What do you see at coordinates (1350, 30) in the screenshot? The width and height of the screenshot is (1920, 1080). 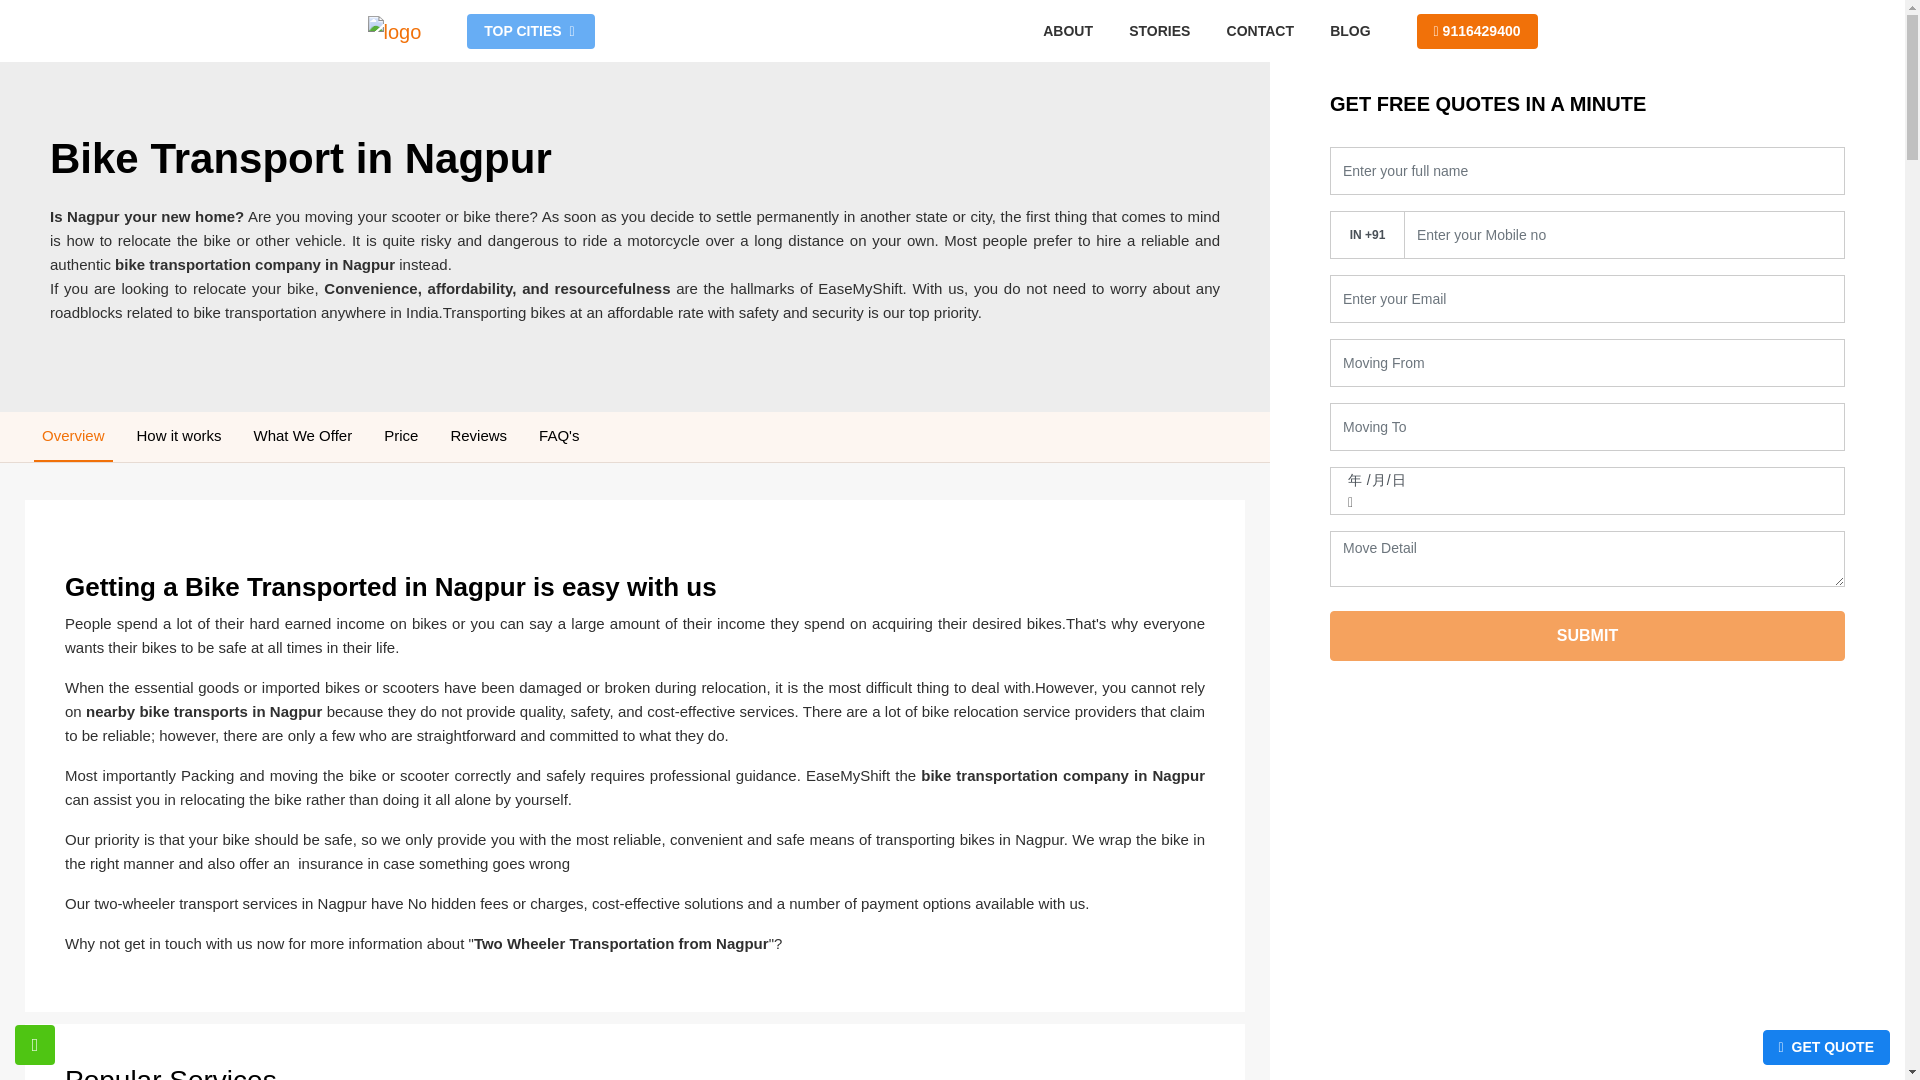 I see `BLOG` at bounding box center [1350, 30].